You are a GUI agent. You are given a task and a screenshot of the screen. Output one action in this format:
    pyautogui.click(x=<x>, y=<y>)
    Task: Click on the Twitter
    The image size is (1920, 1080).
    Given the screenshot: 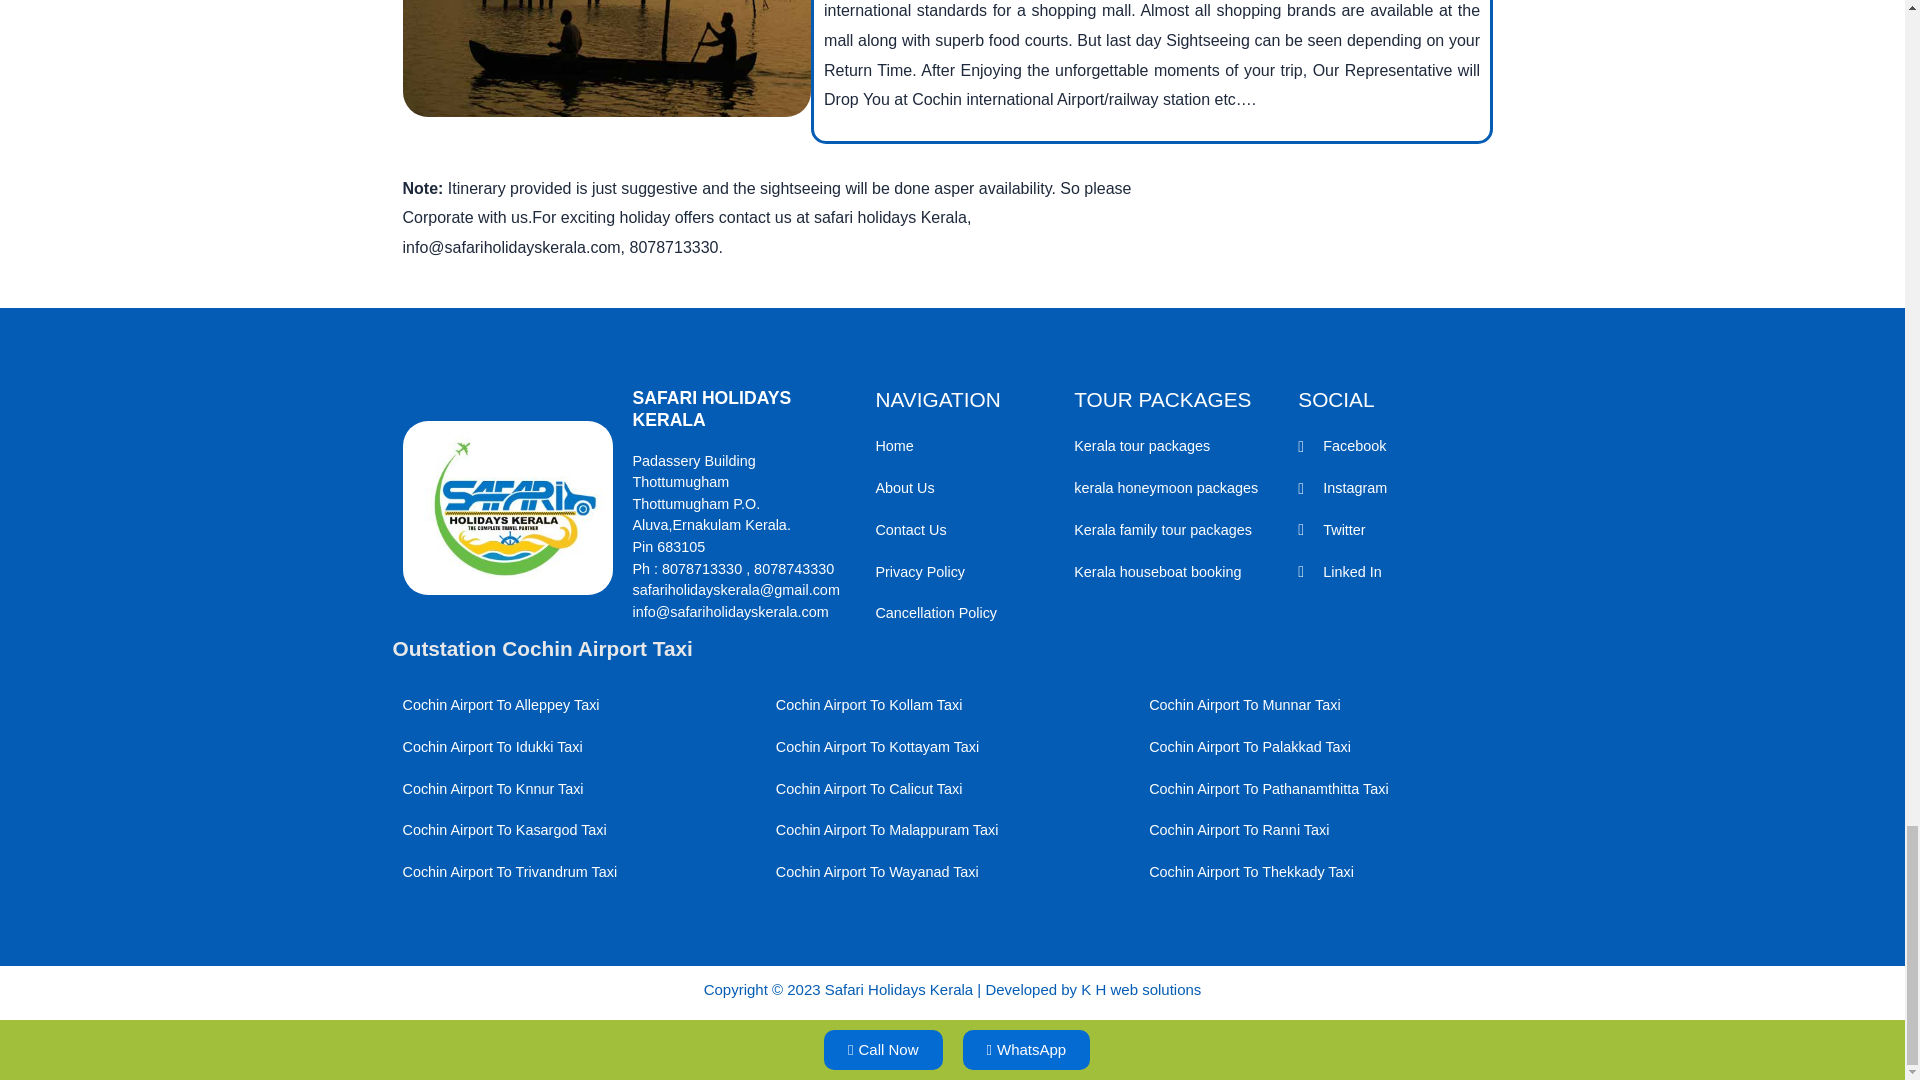 What is the action you would take?
    pyautogui.click(x=1399, y=530)
    